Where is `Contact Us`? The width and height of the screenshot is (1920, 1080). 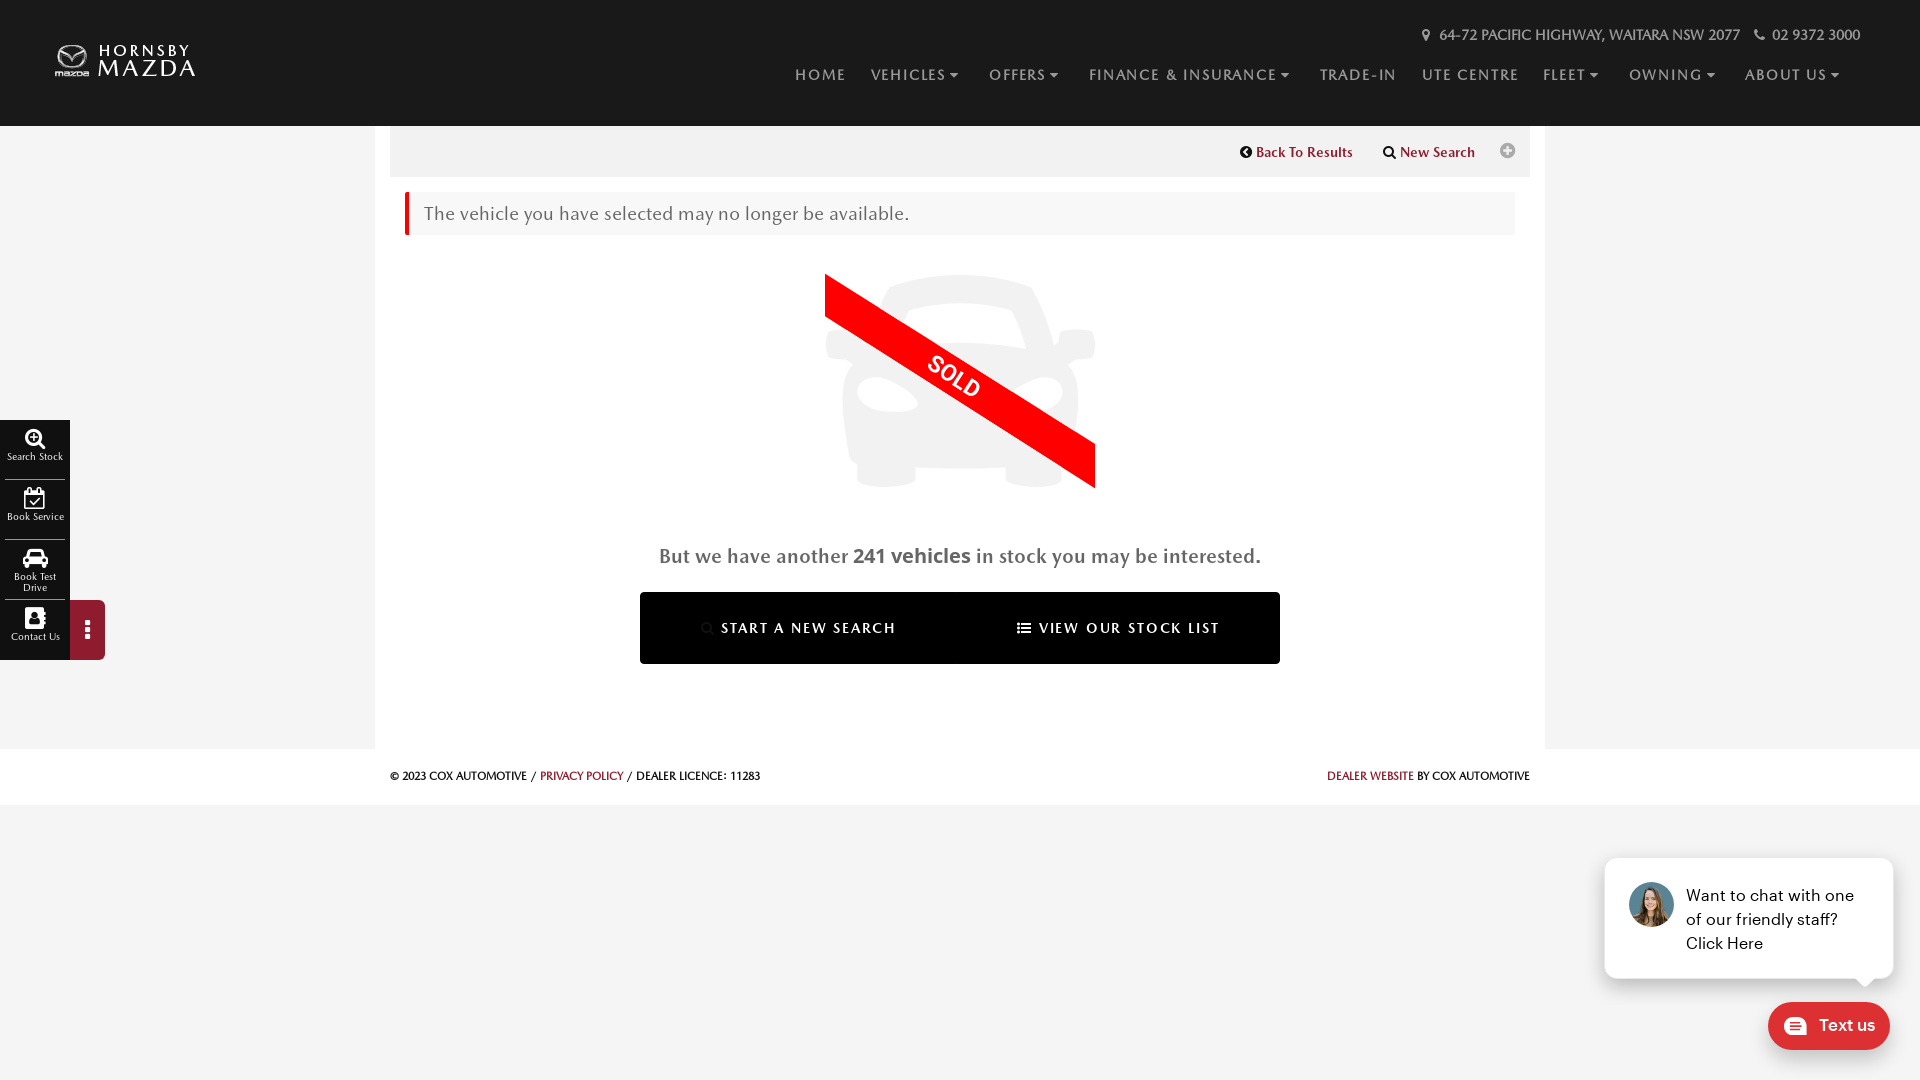 Contact Us is located at coordinates (35, 630).